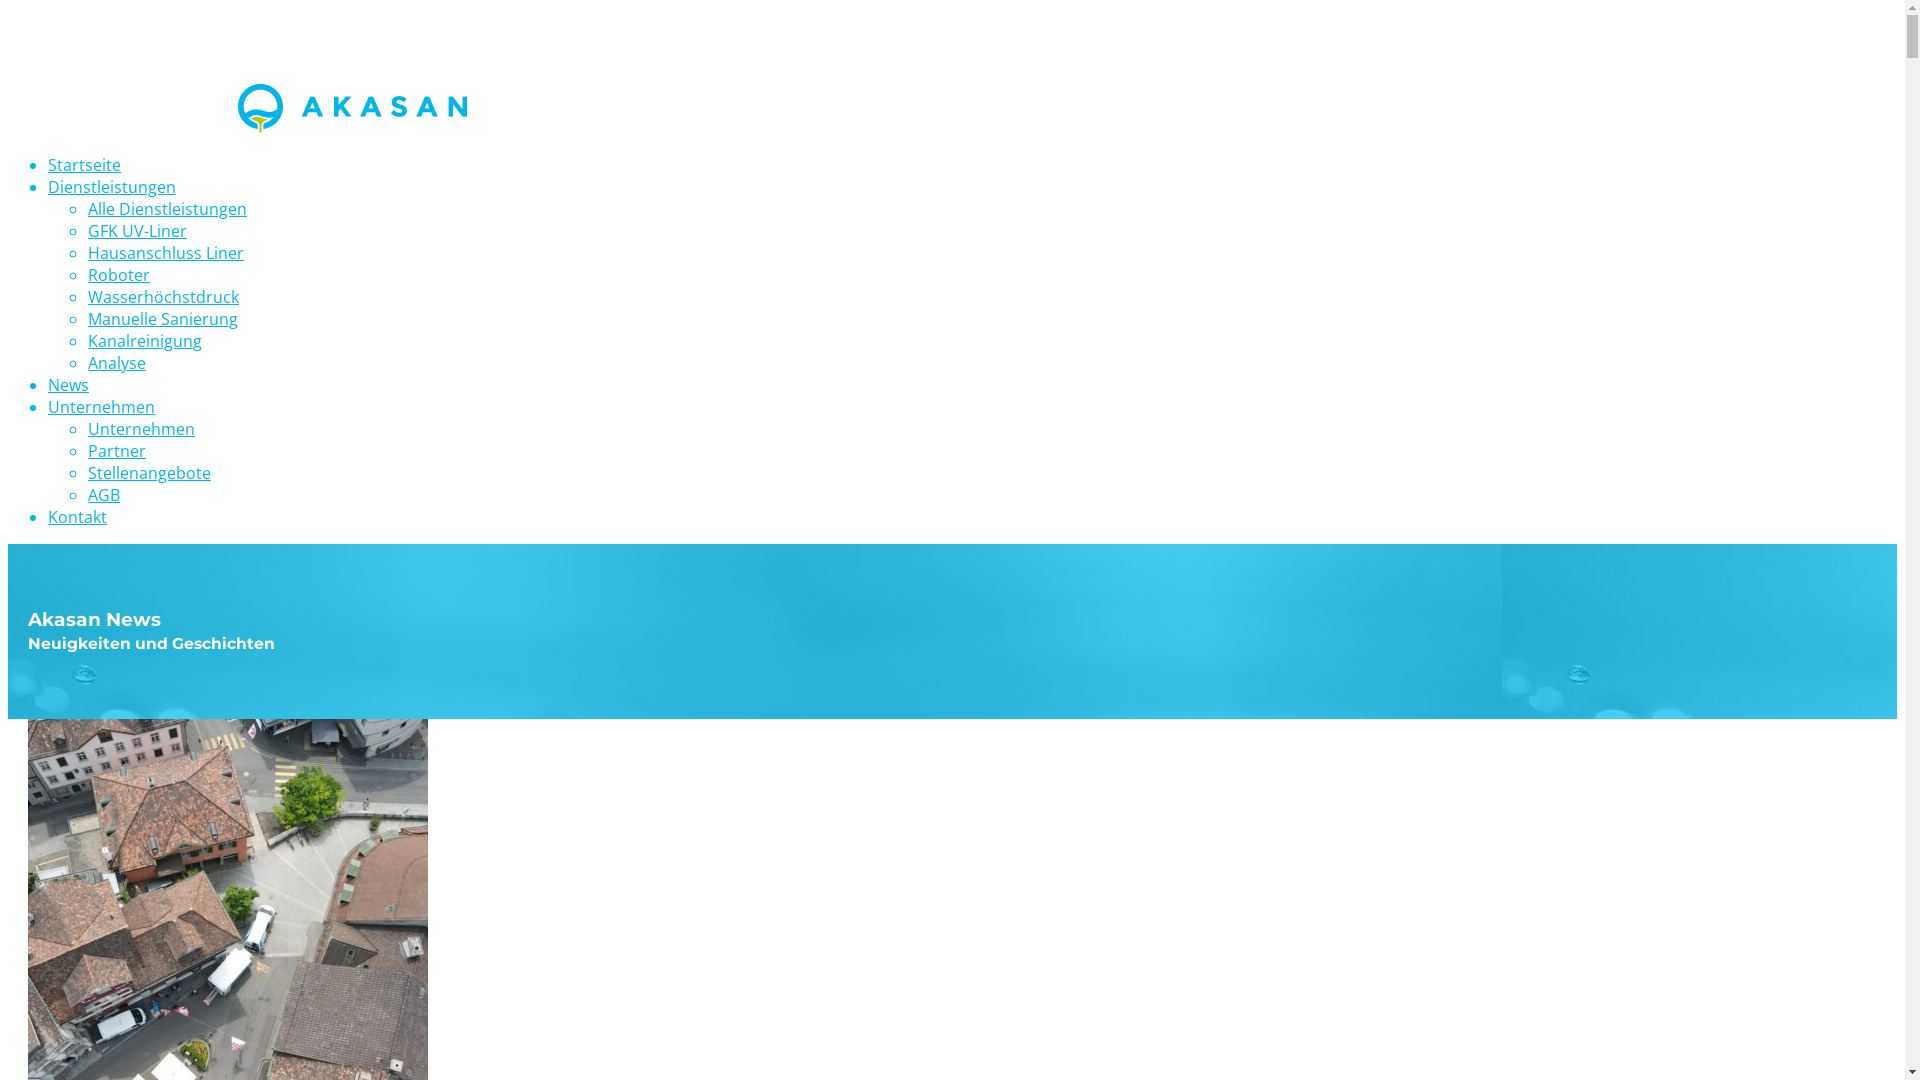  Describe the element at coordinates (163, 319) in the screenshot. I see `Manuelle Sanierung` at that location.